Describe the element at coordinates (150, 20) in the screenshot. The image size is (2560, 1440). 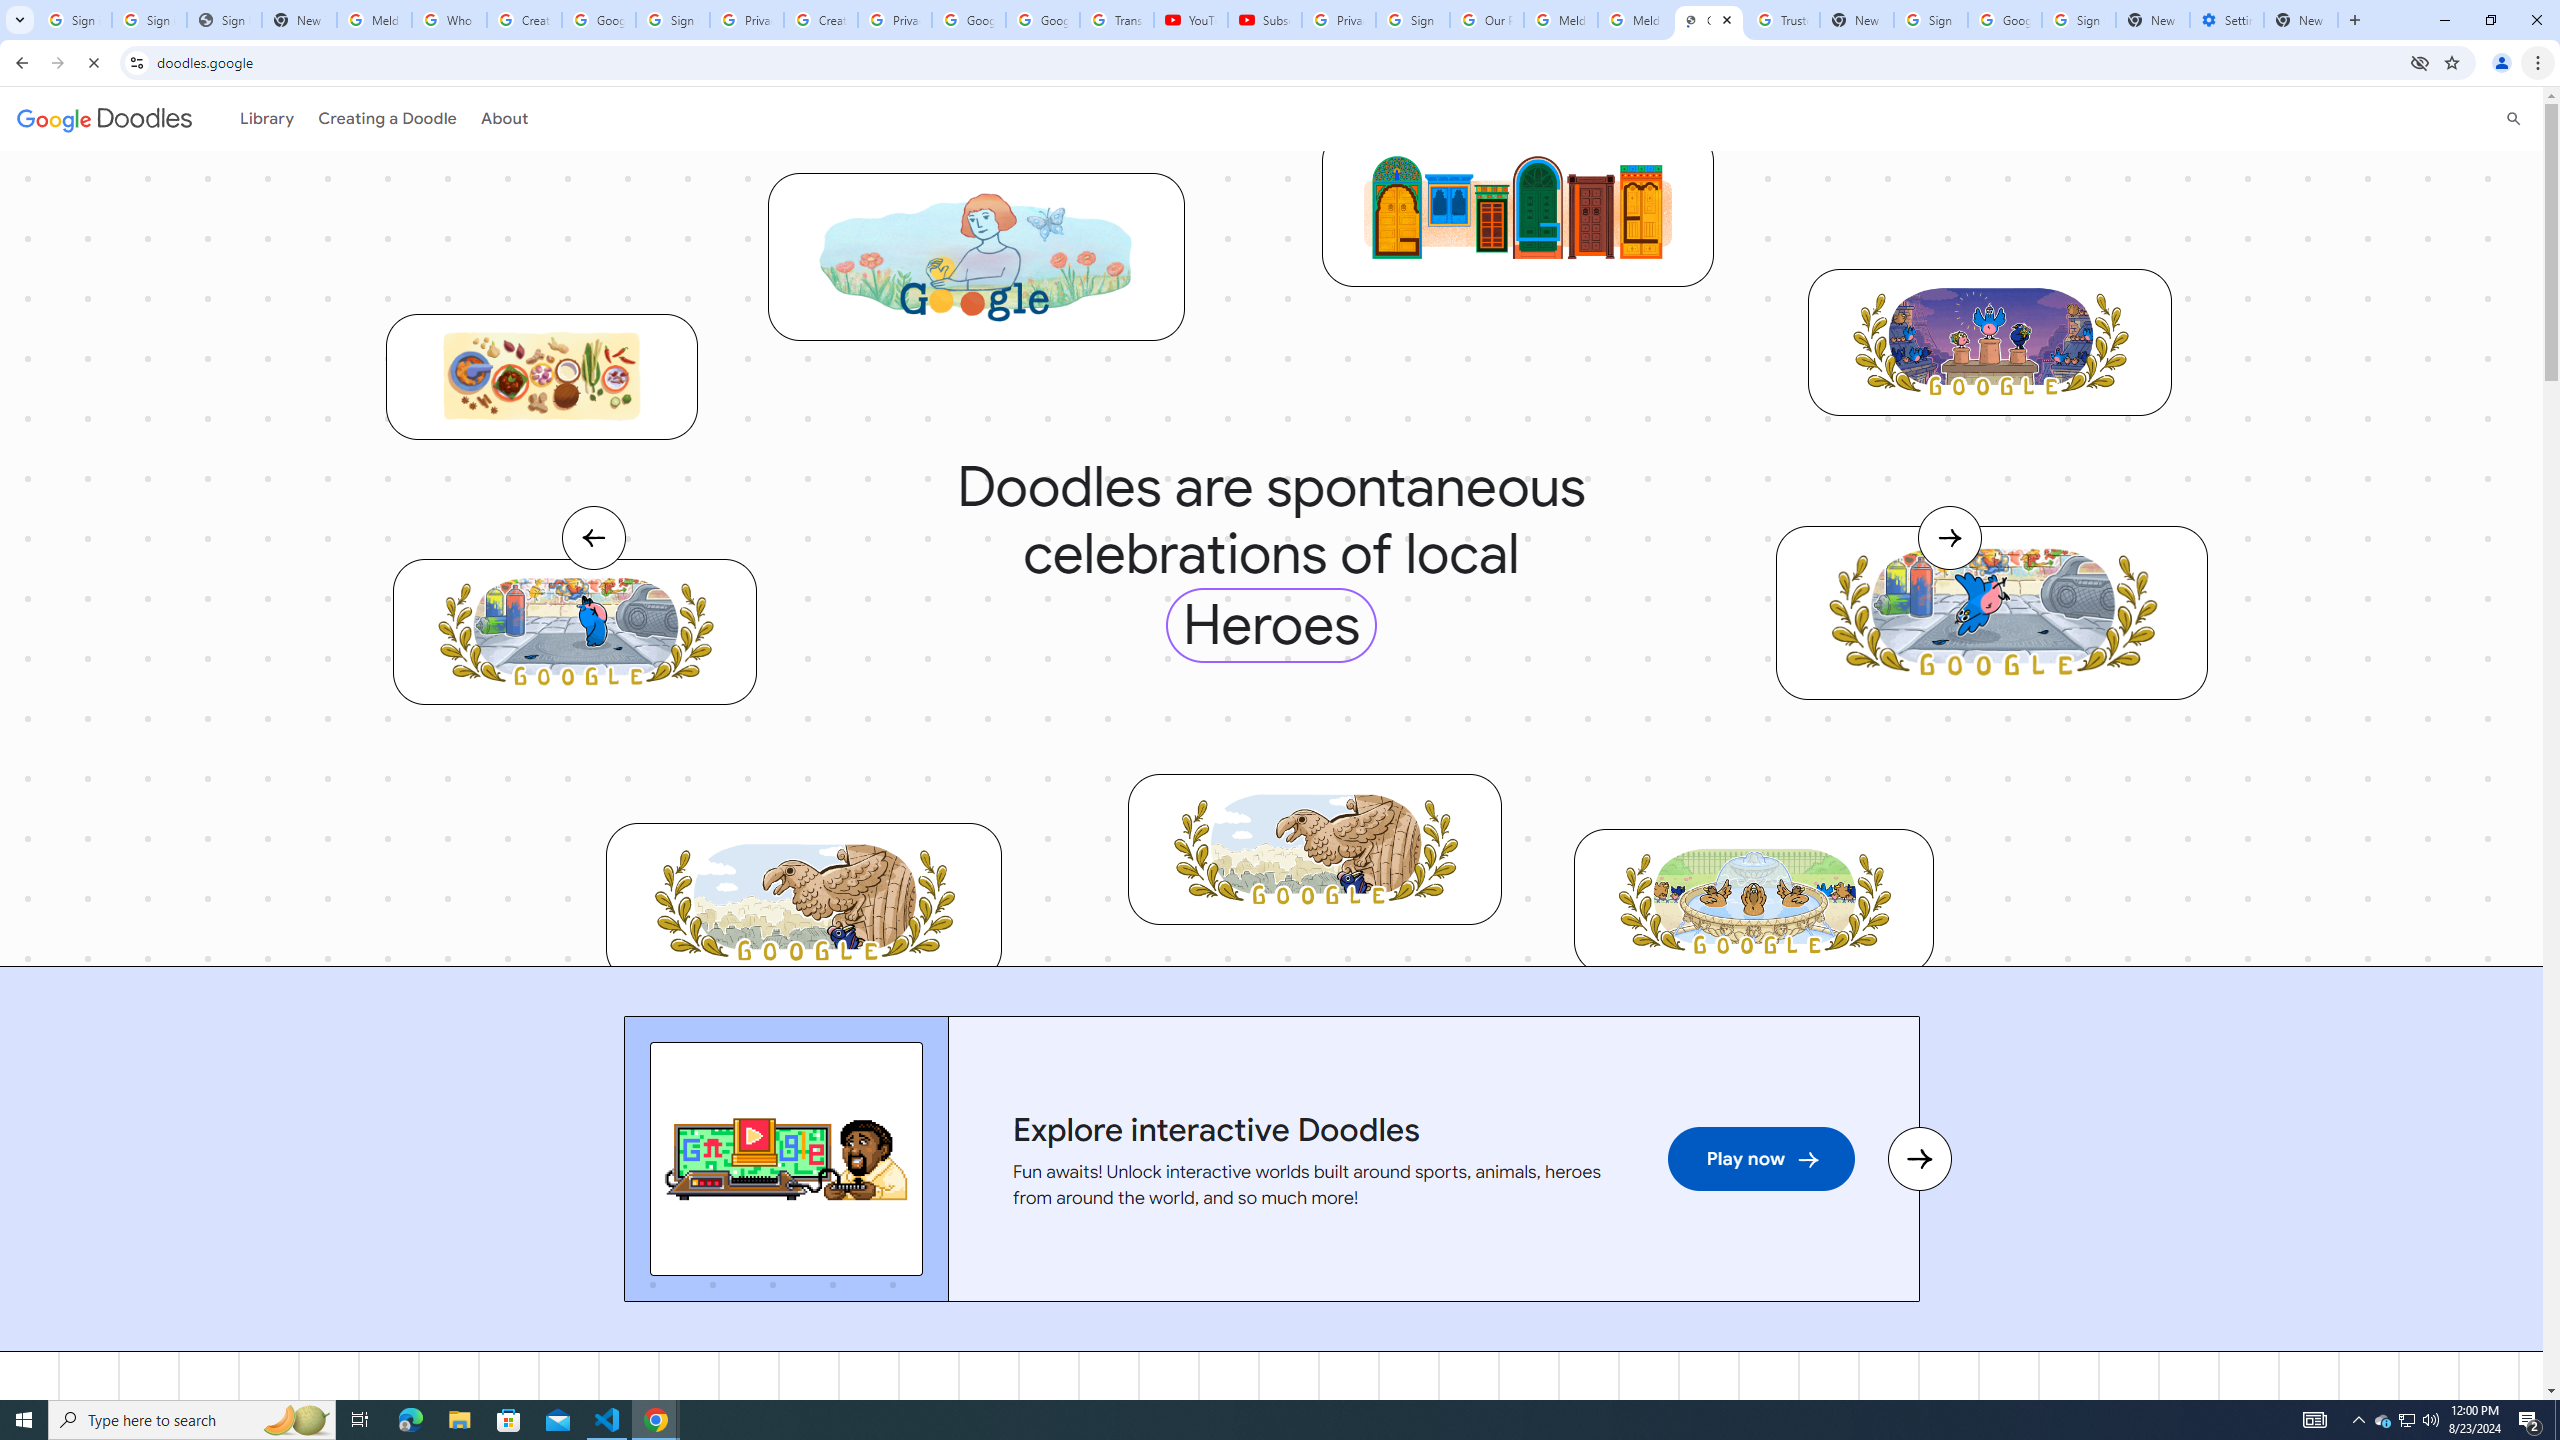
I see `Sign in - Google Accounts` at that location.